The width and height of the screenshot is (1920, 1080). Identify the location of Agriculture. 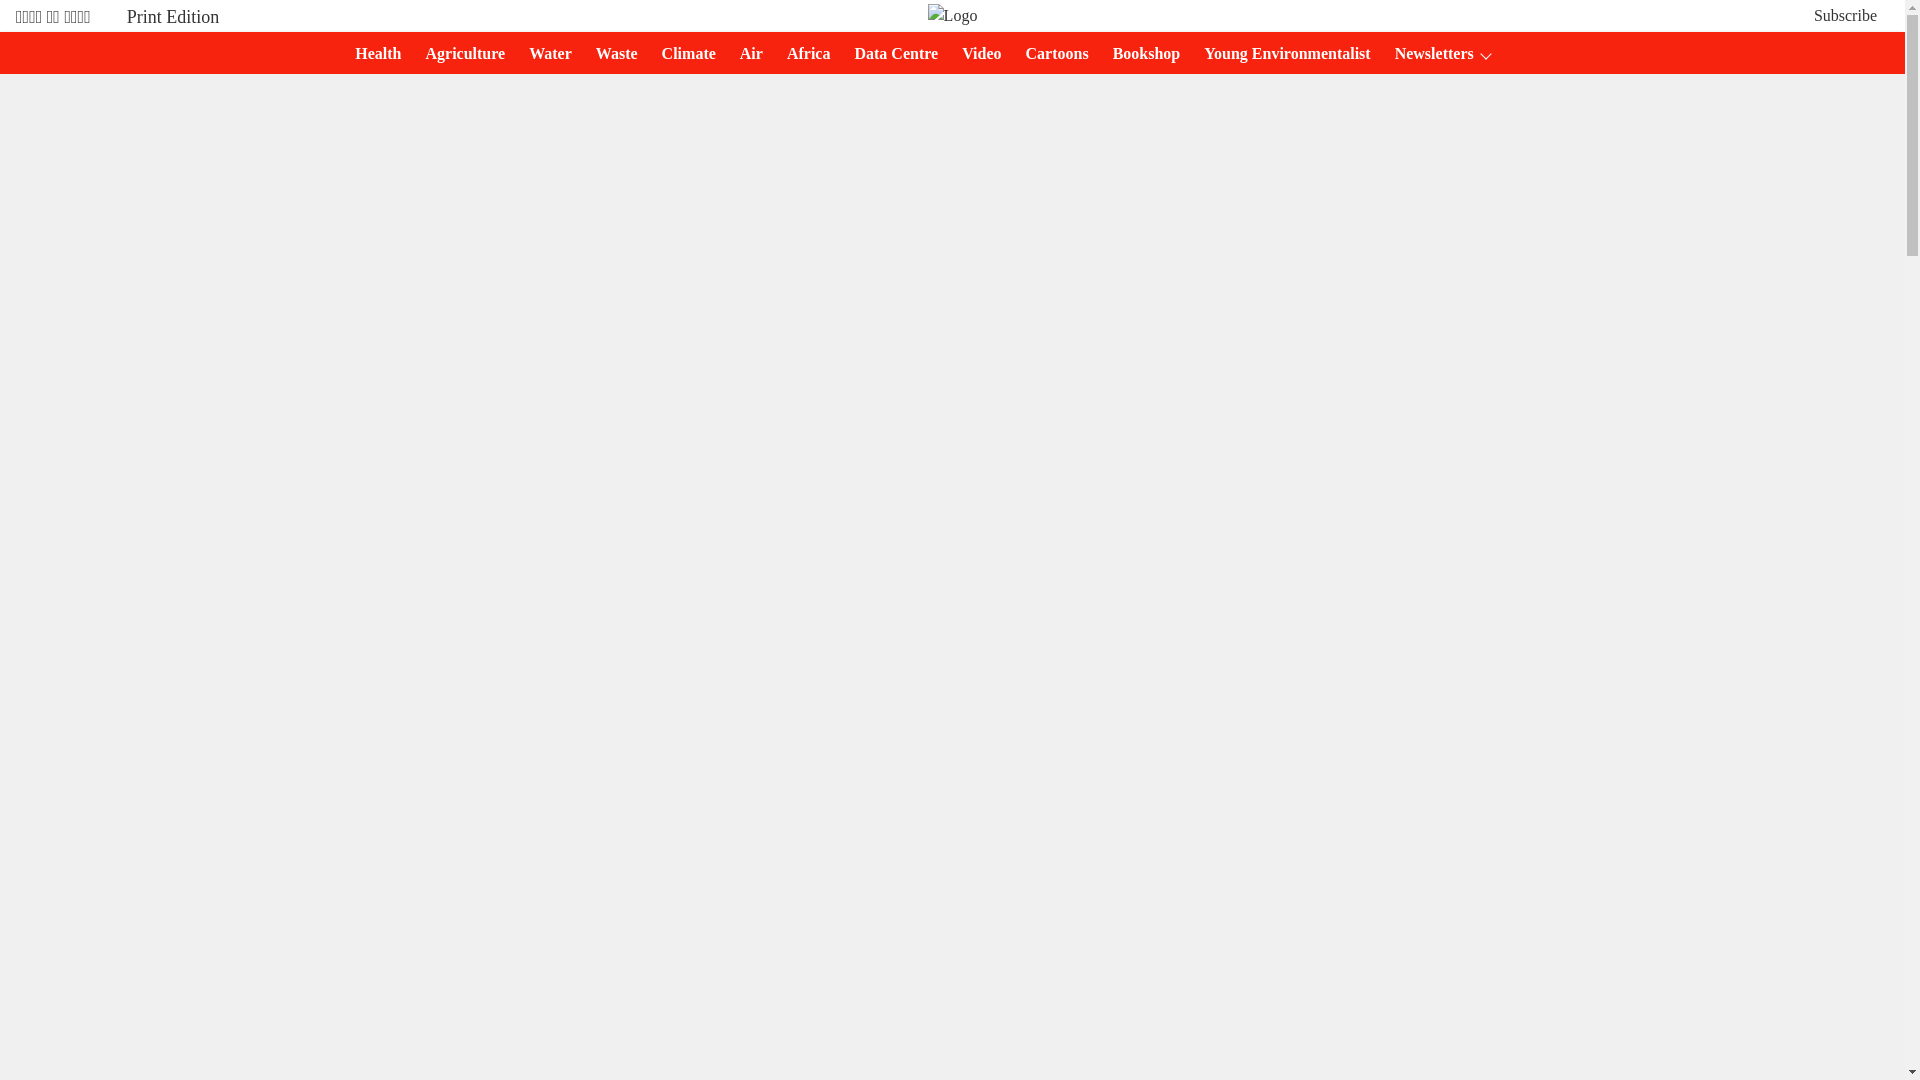
(458, 54).